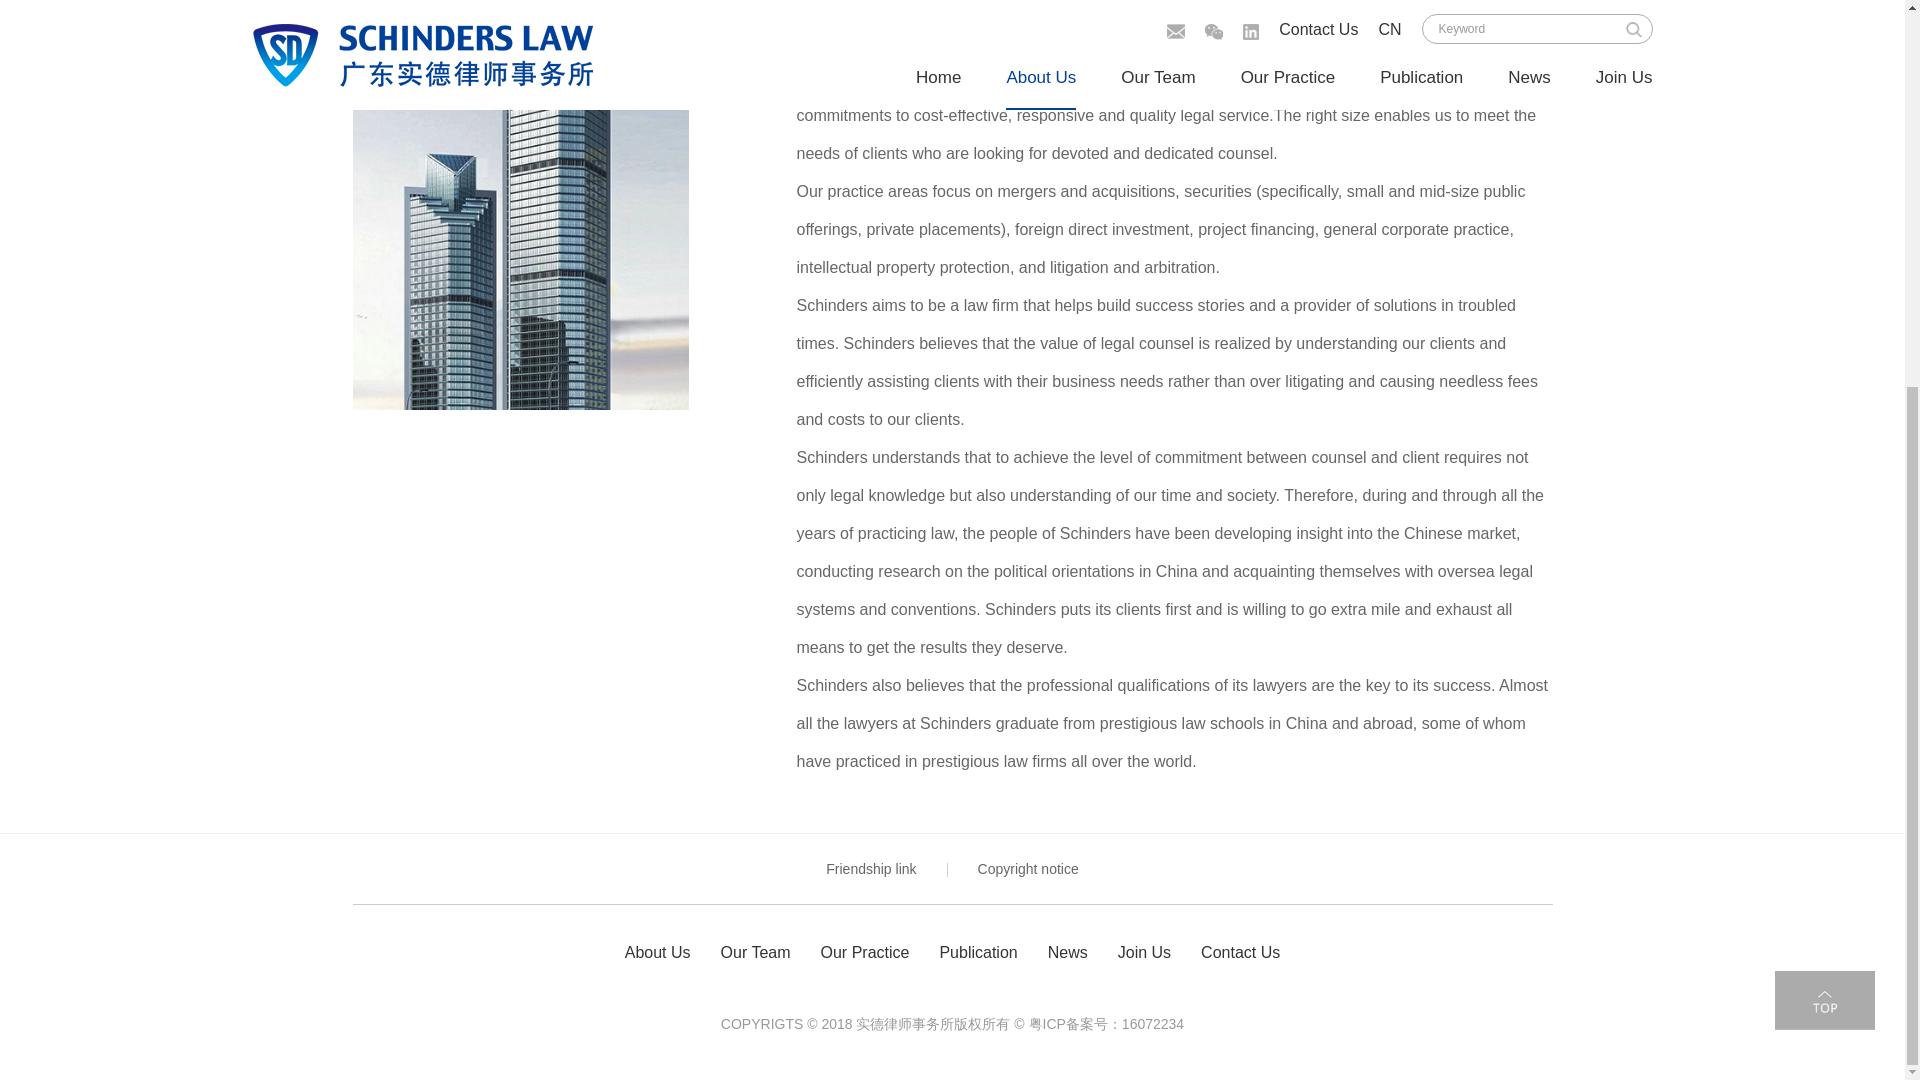 This screenshot has width=1920, height=1080. I want to click on News, so click(1068, 953).